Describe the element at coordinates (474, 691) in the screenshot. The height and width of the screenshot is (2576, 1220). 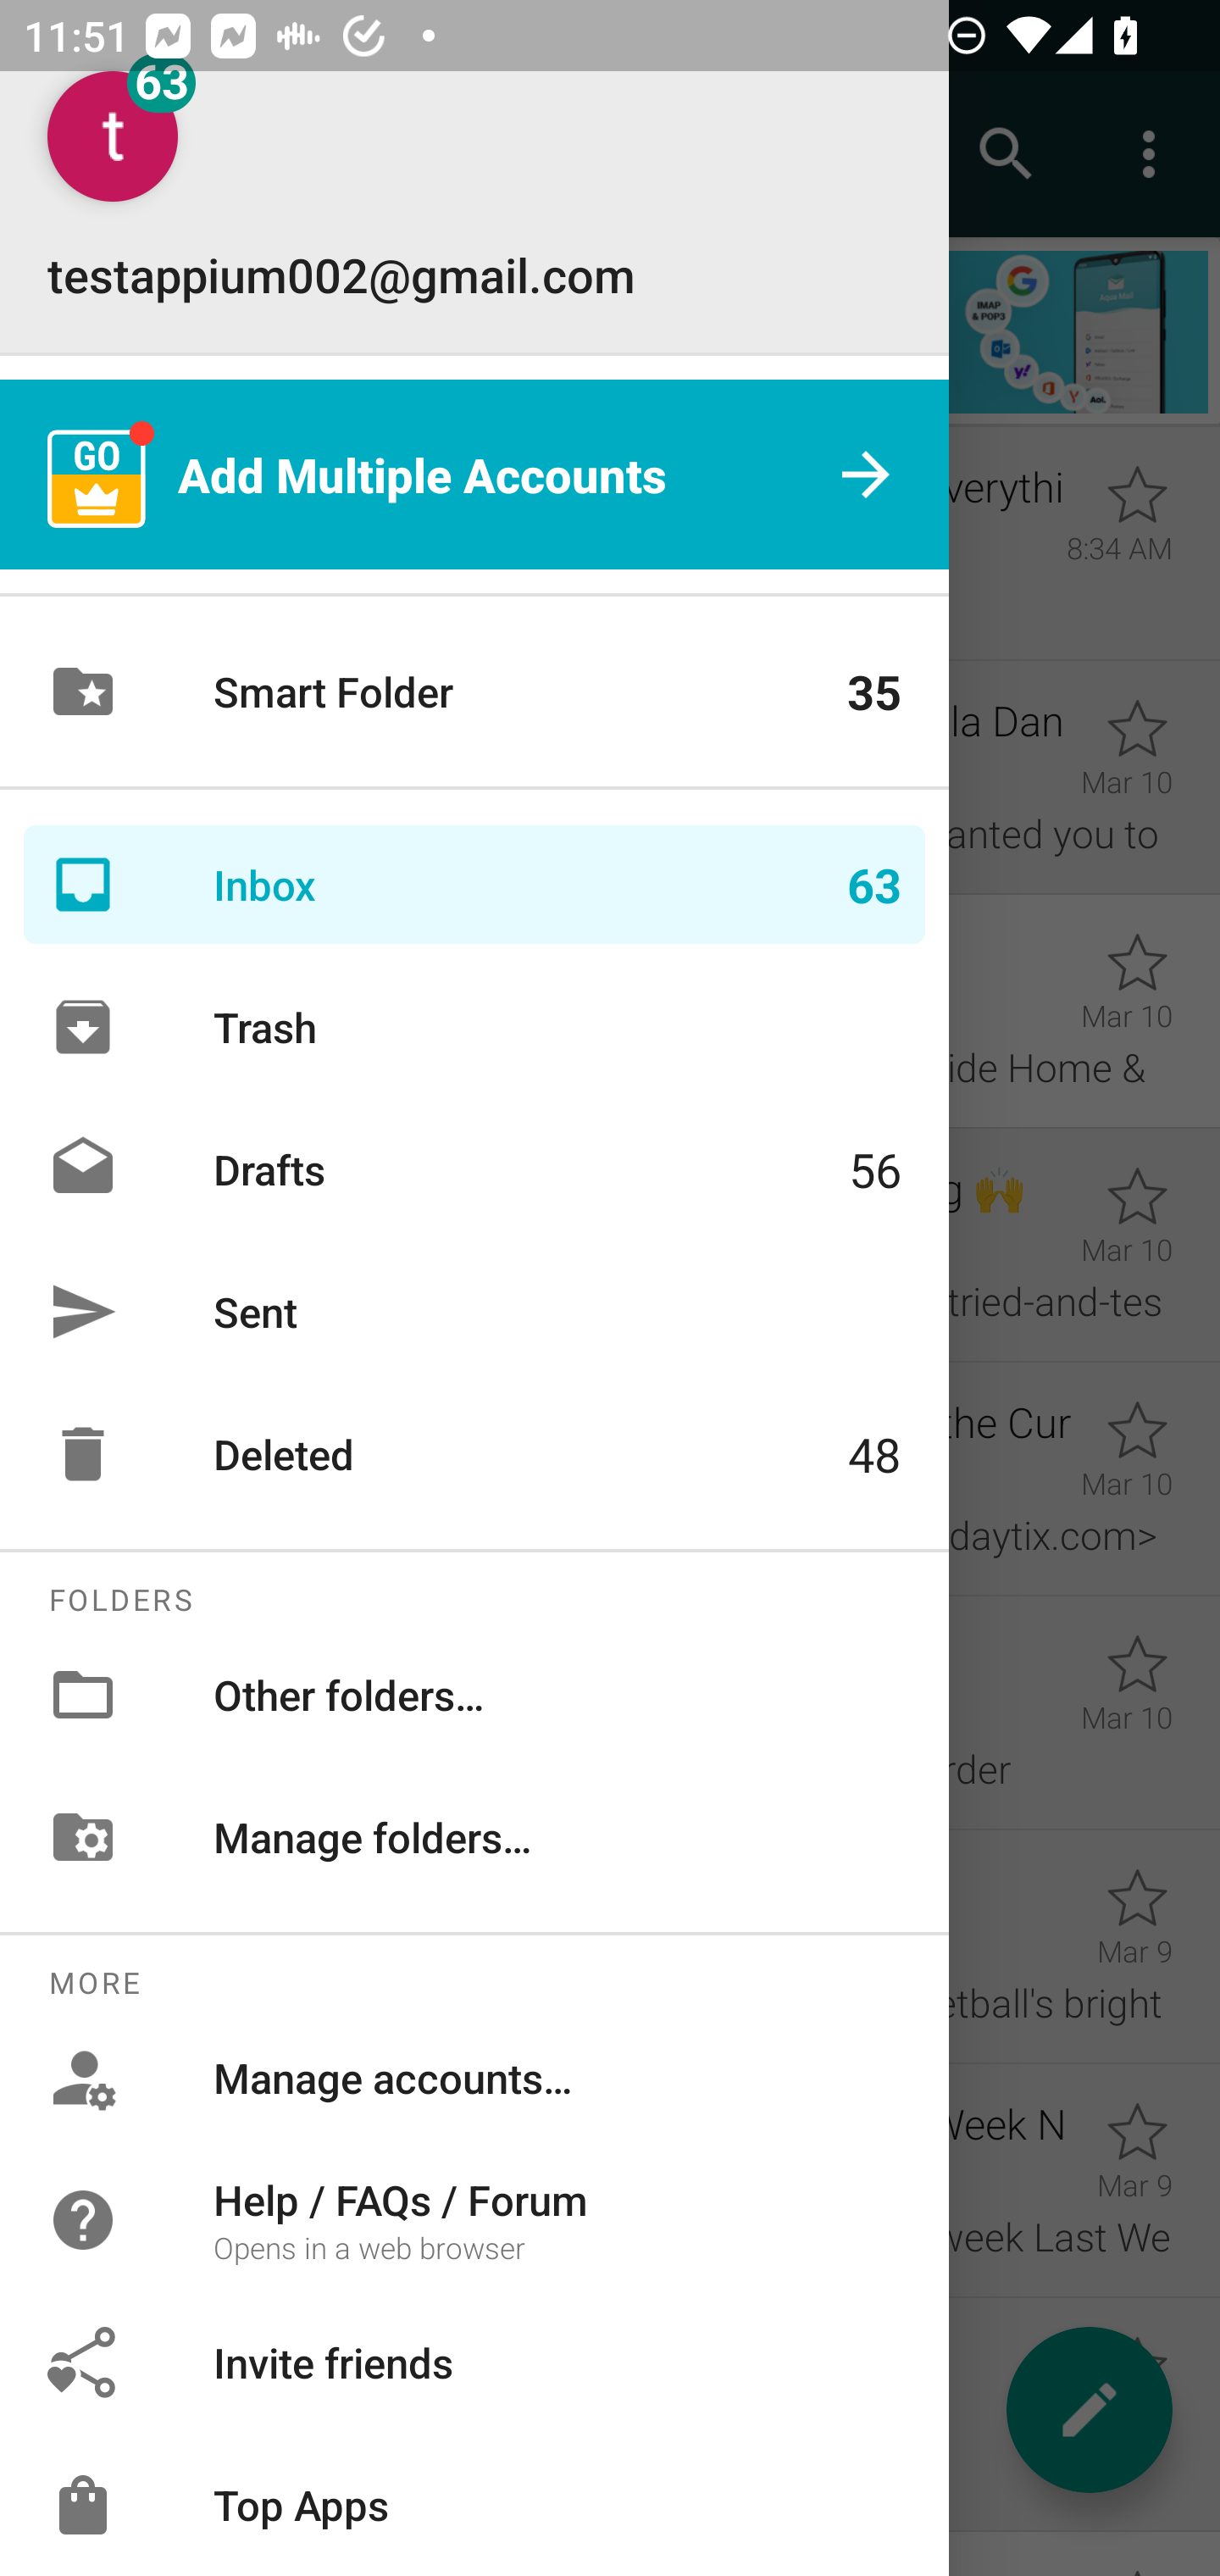
I see `Smart Folder 35` at that location.